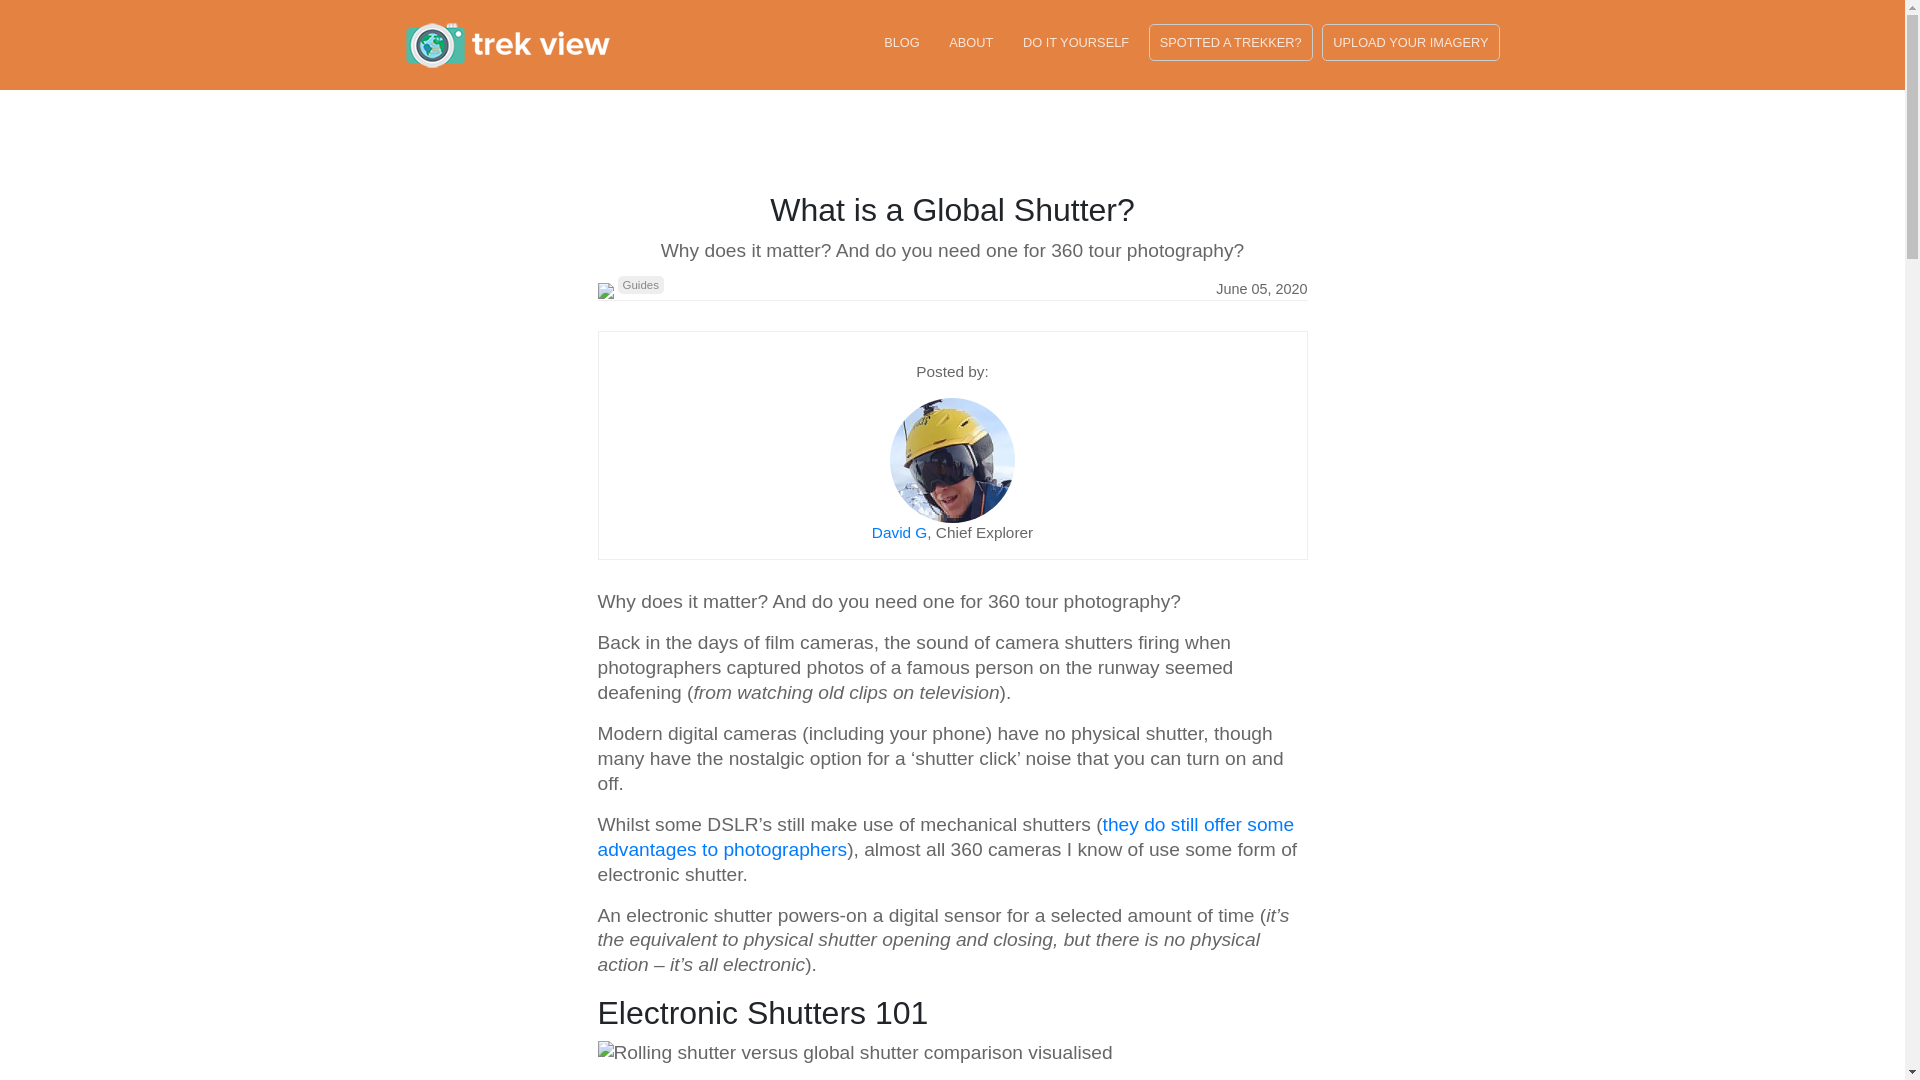 This screenshot has height=1080, width=1920. Describe the element at coordinates (901, 42) in the screenshot. I see `BLOG` at that location.